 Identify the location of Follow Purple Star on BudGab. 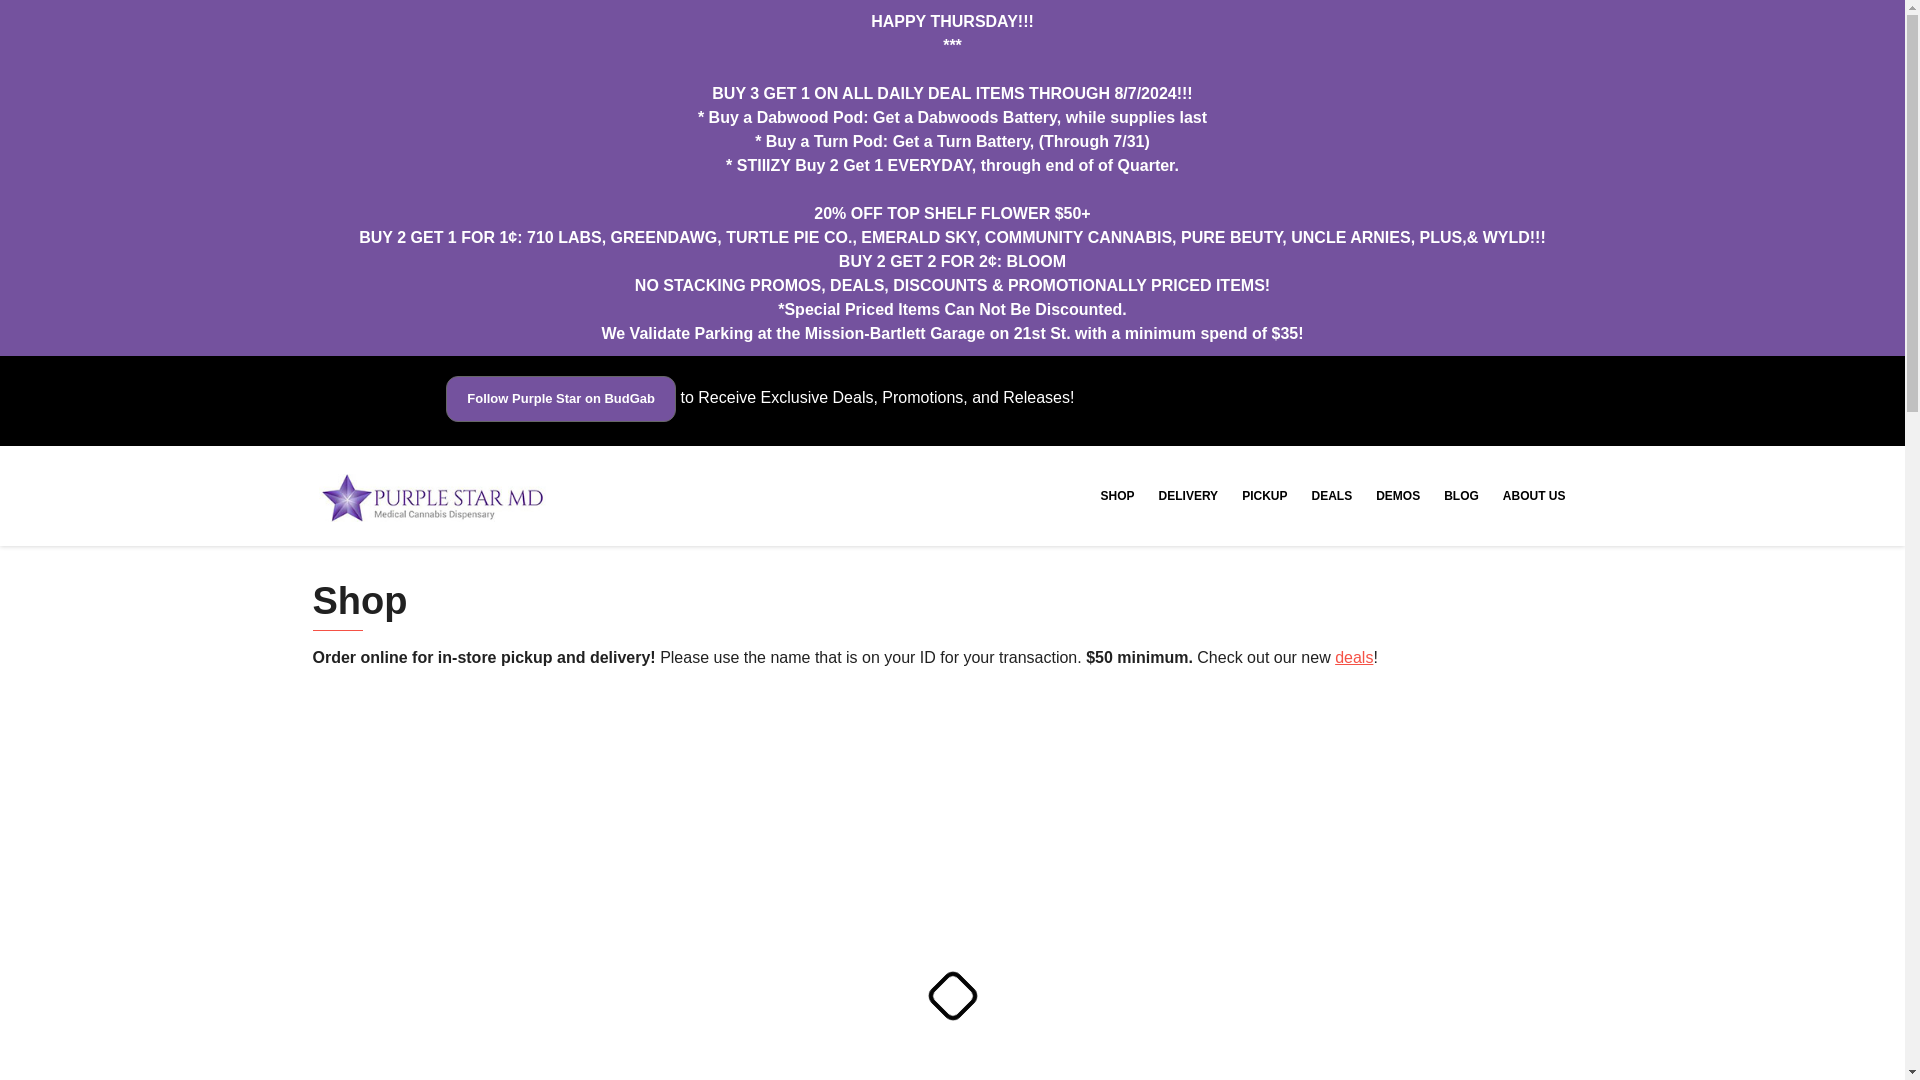
(560, 398).